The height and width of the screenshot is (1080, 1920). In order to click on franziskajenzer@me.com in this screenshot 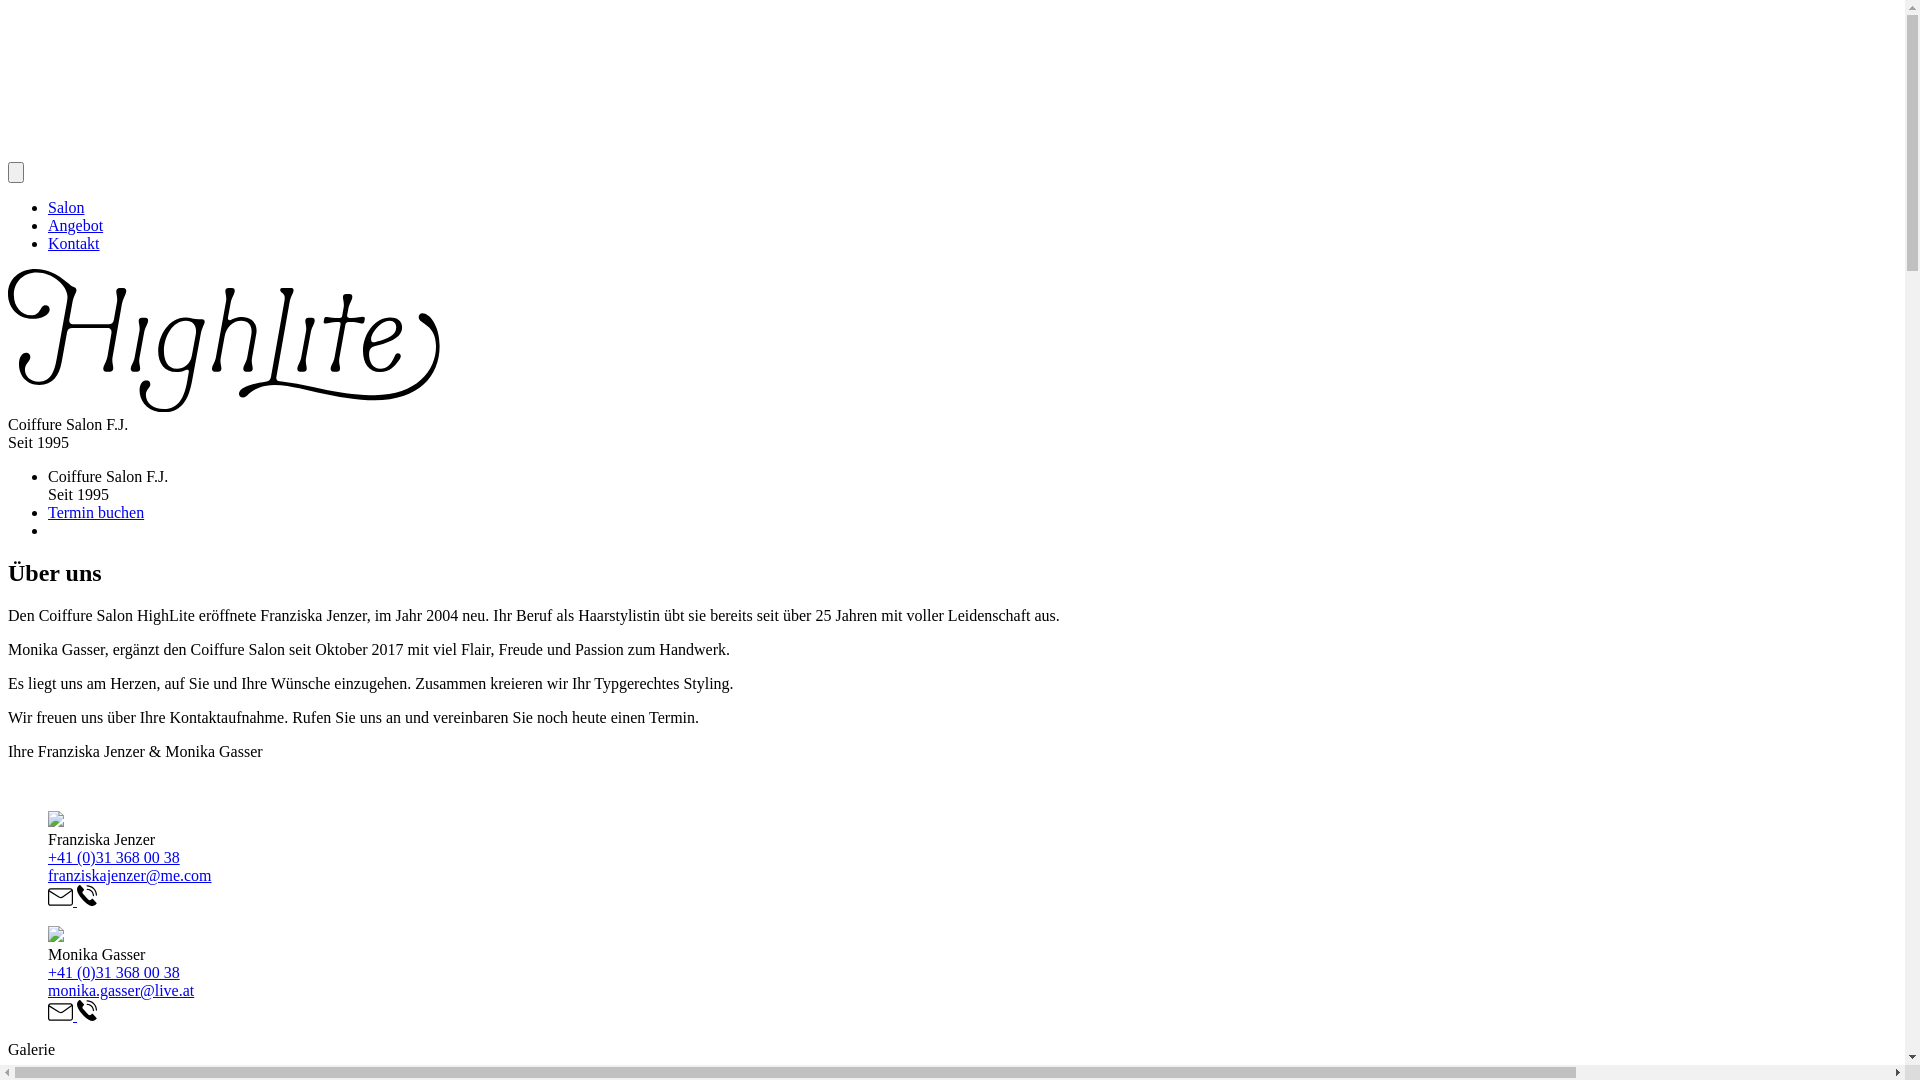, I will do `click(130, 876)`.